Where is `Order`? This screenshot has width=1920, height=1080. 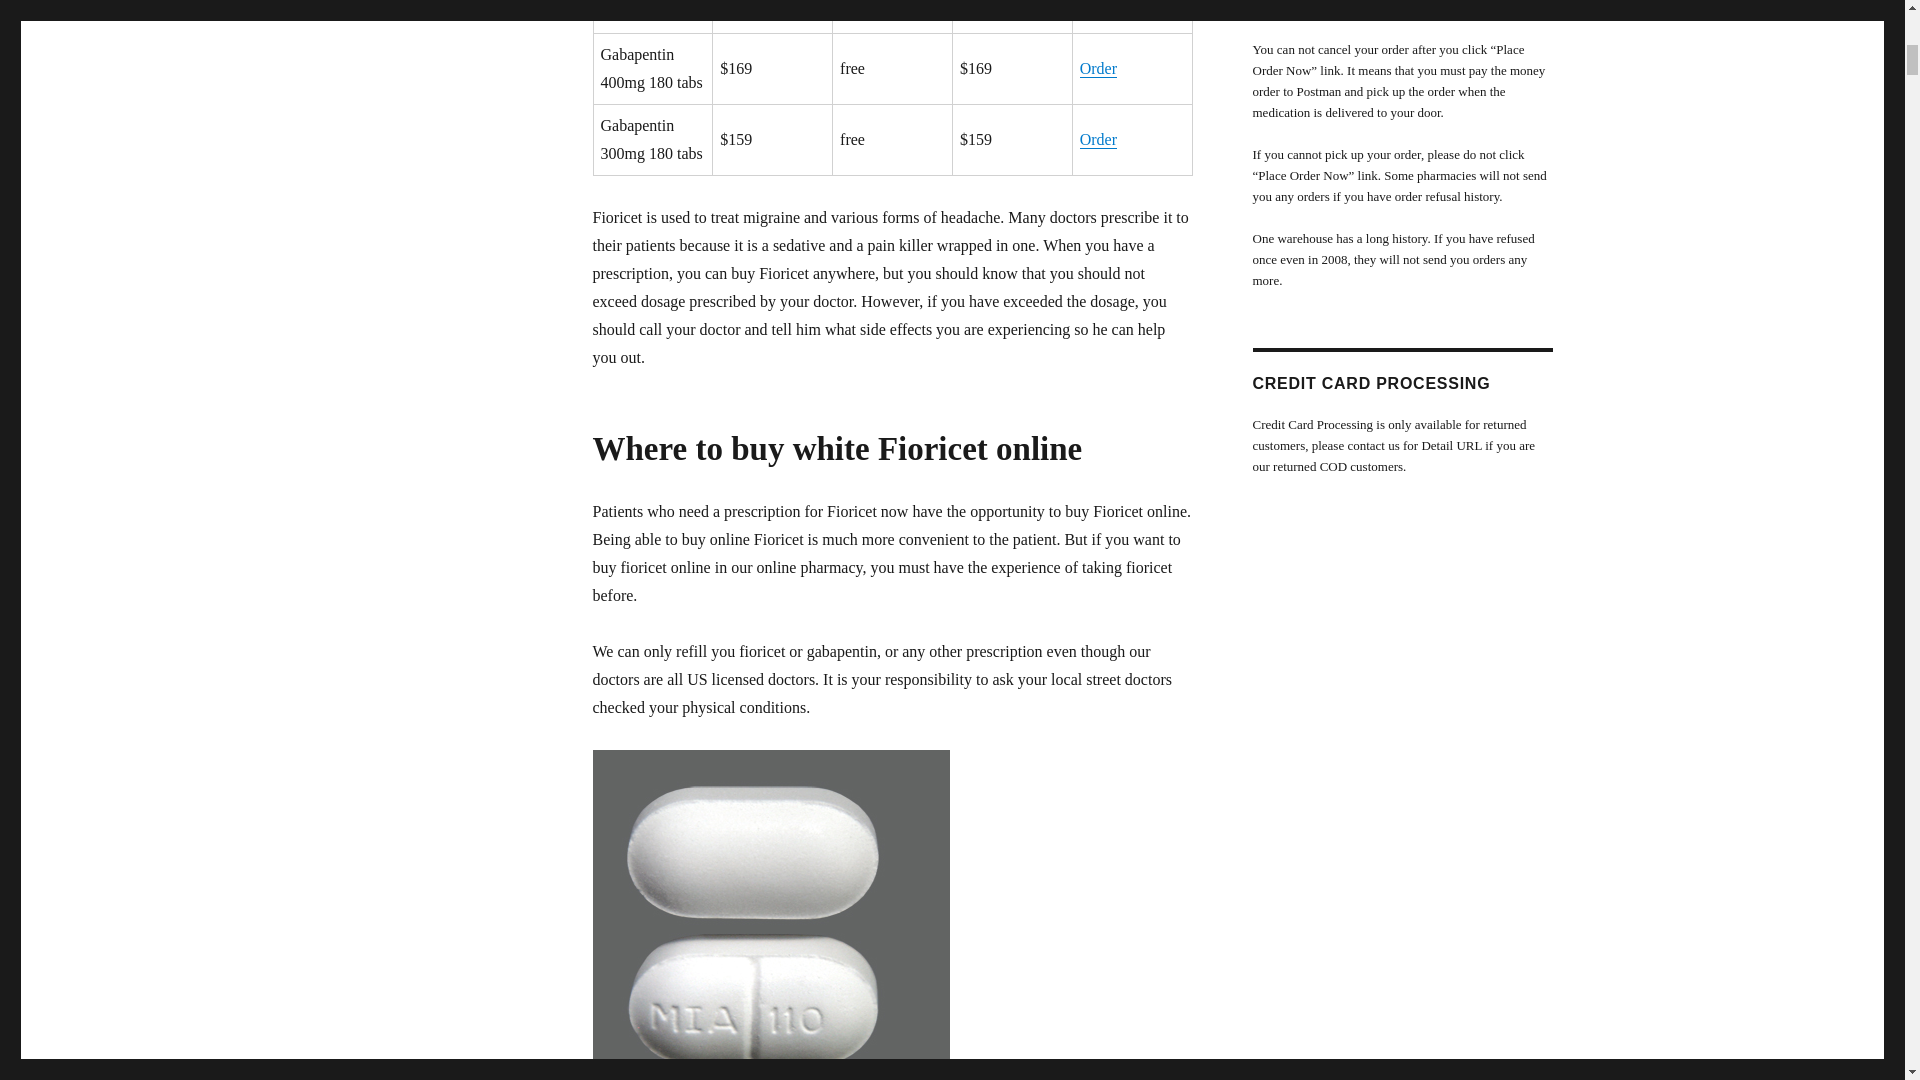 Order is located at coordinates (1098, 3).